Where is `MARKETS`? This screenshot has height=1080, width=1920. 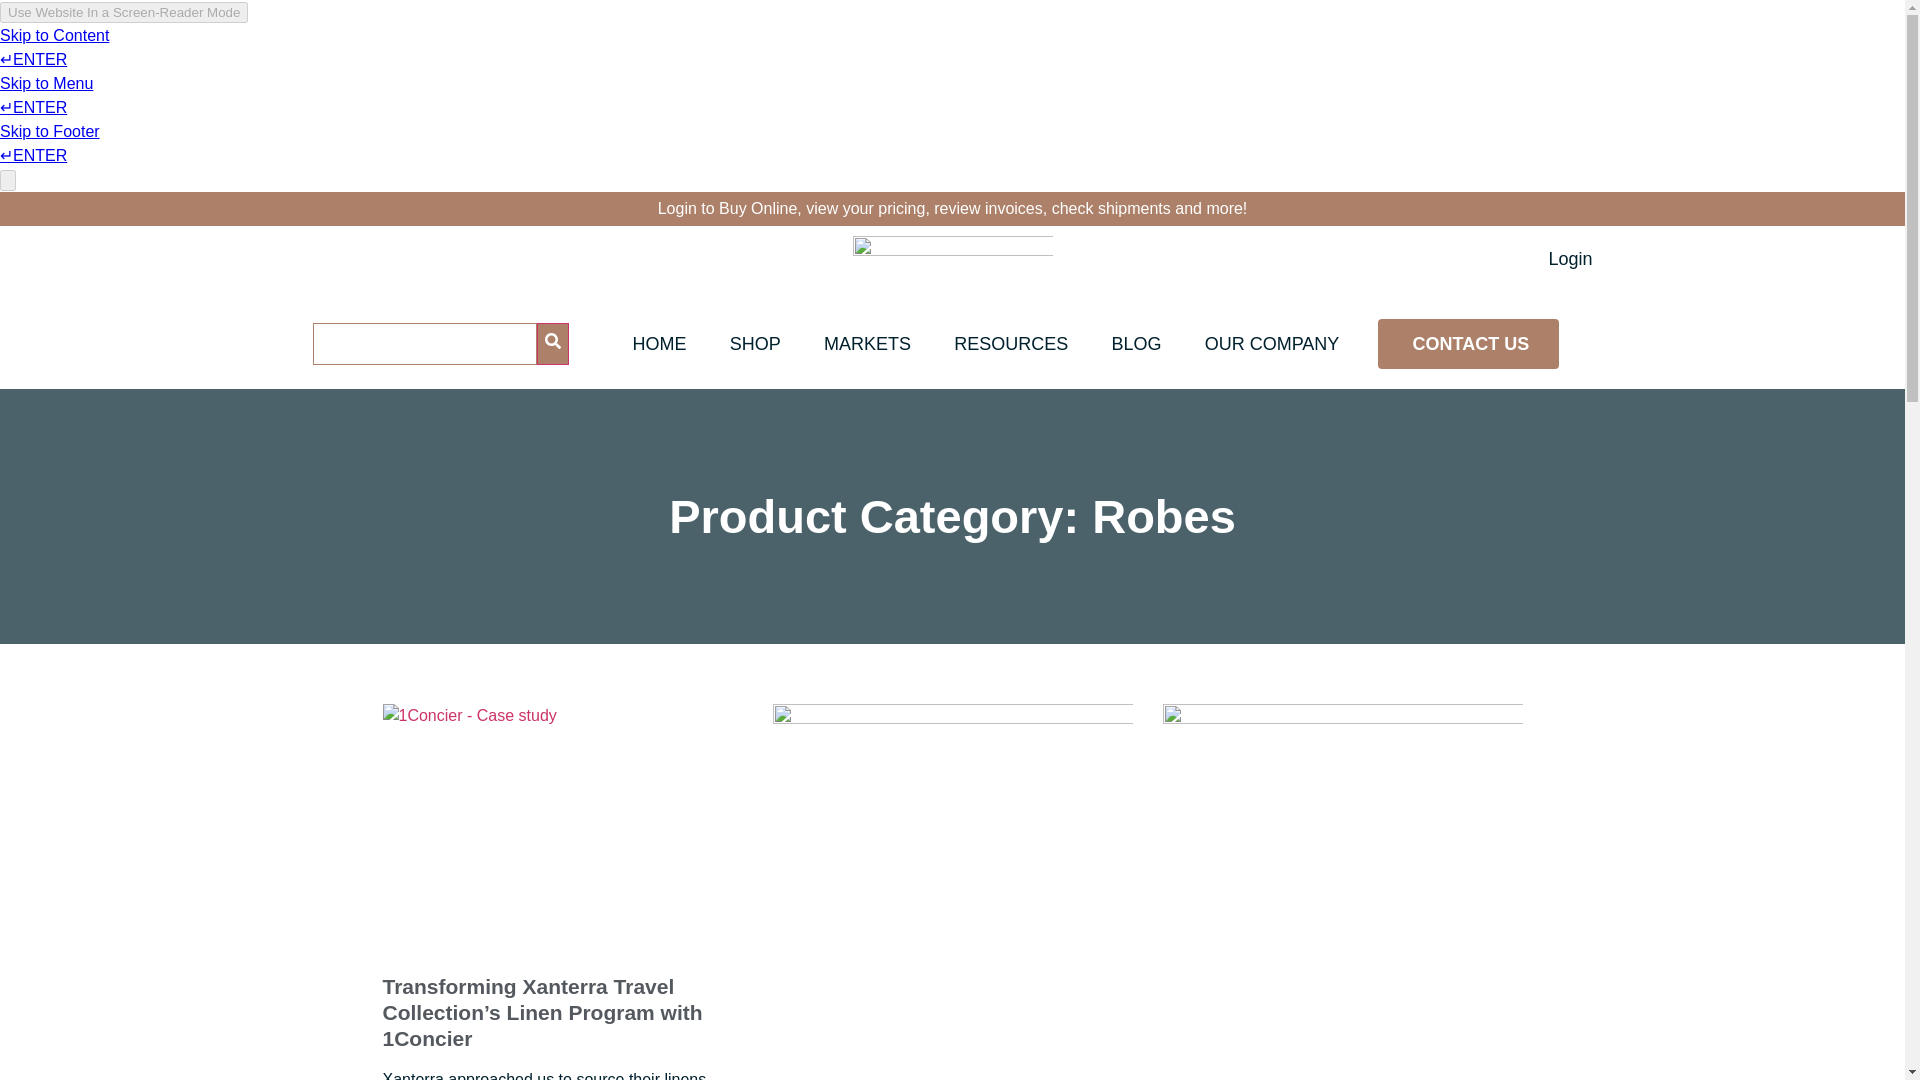 MARKETS is located at coordinates (866, 344).